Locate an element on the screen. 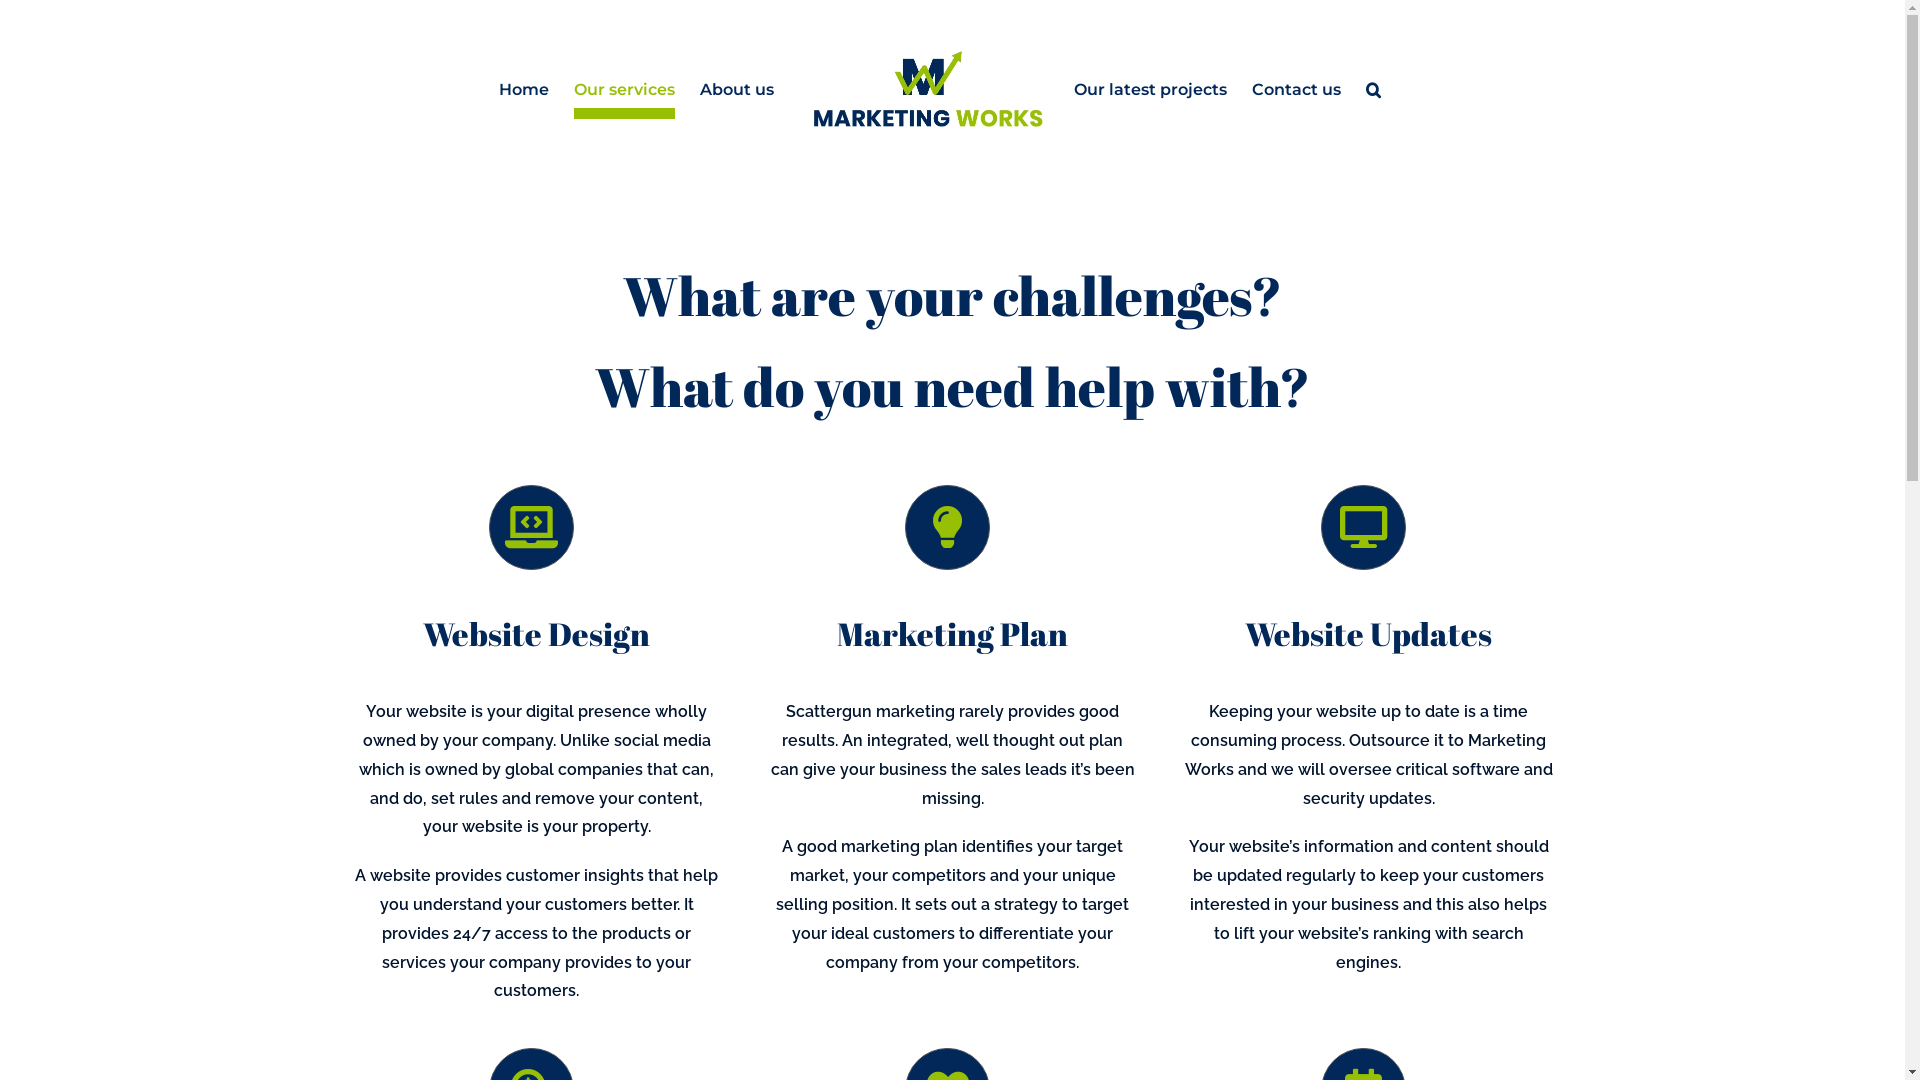 The height and width of the screenshot is (1080, 1920). Our services is located at coordinates (624, 90).